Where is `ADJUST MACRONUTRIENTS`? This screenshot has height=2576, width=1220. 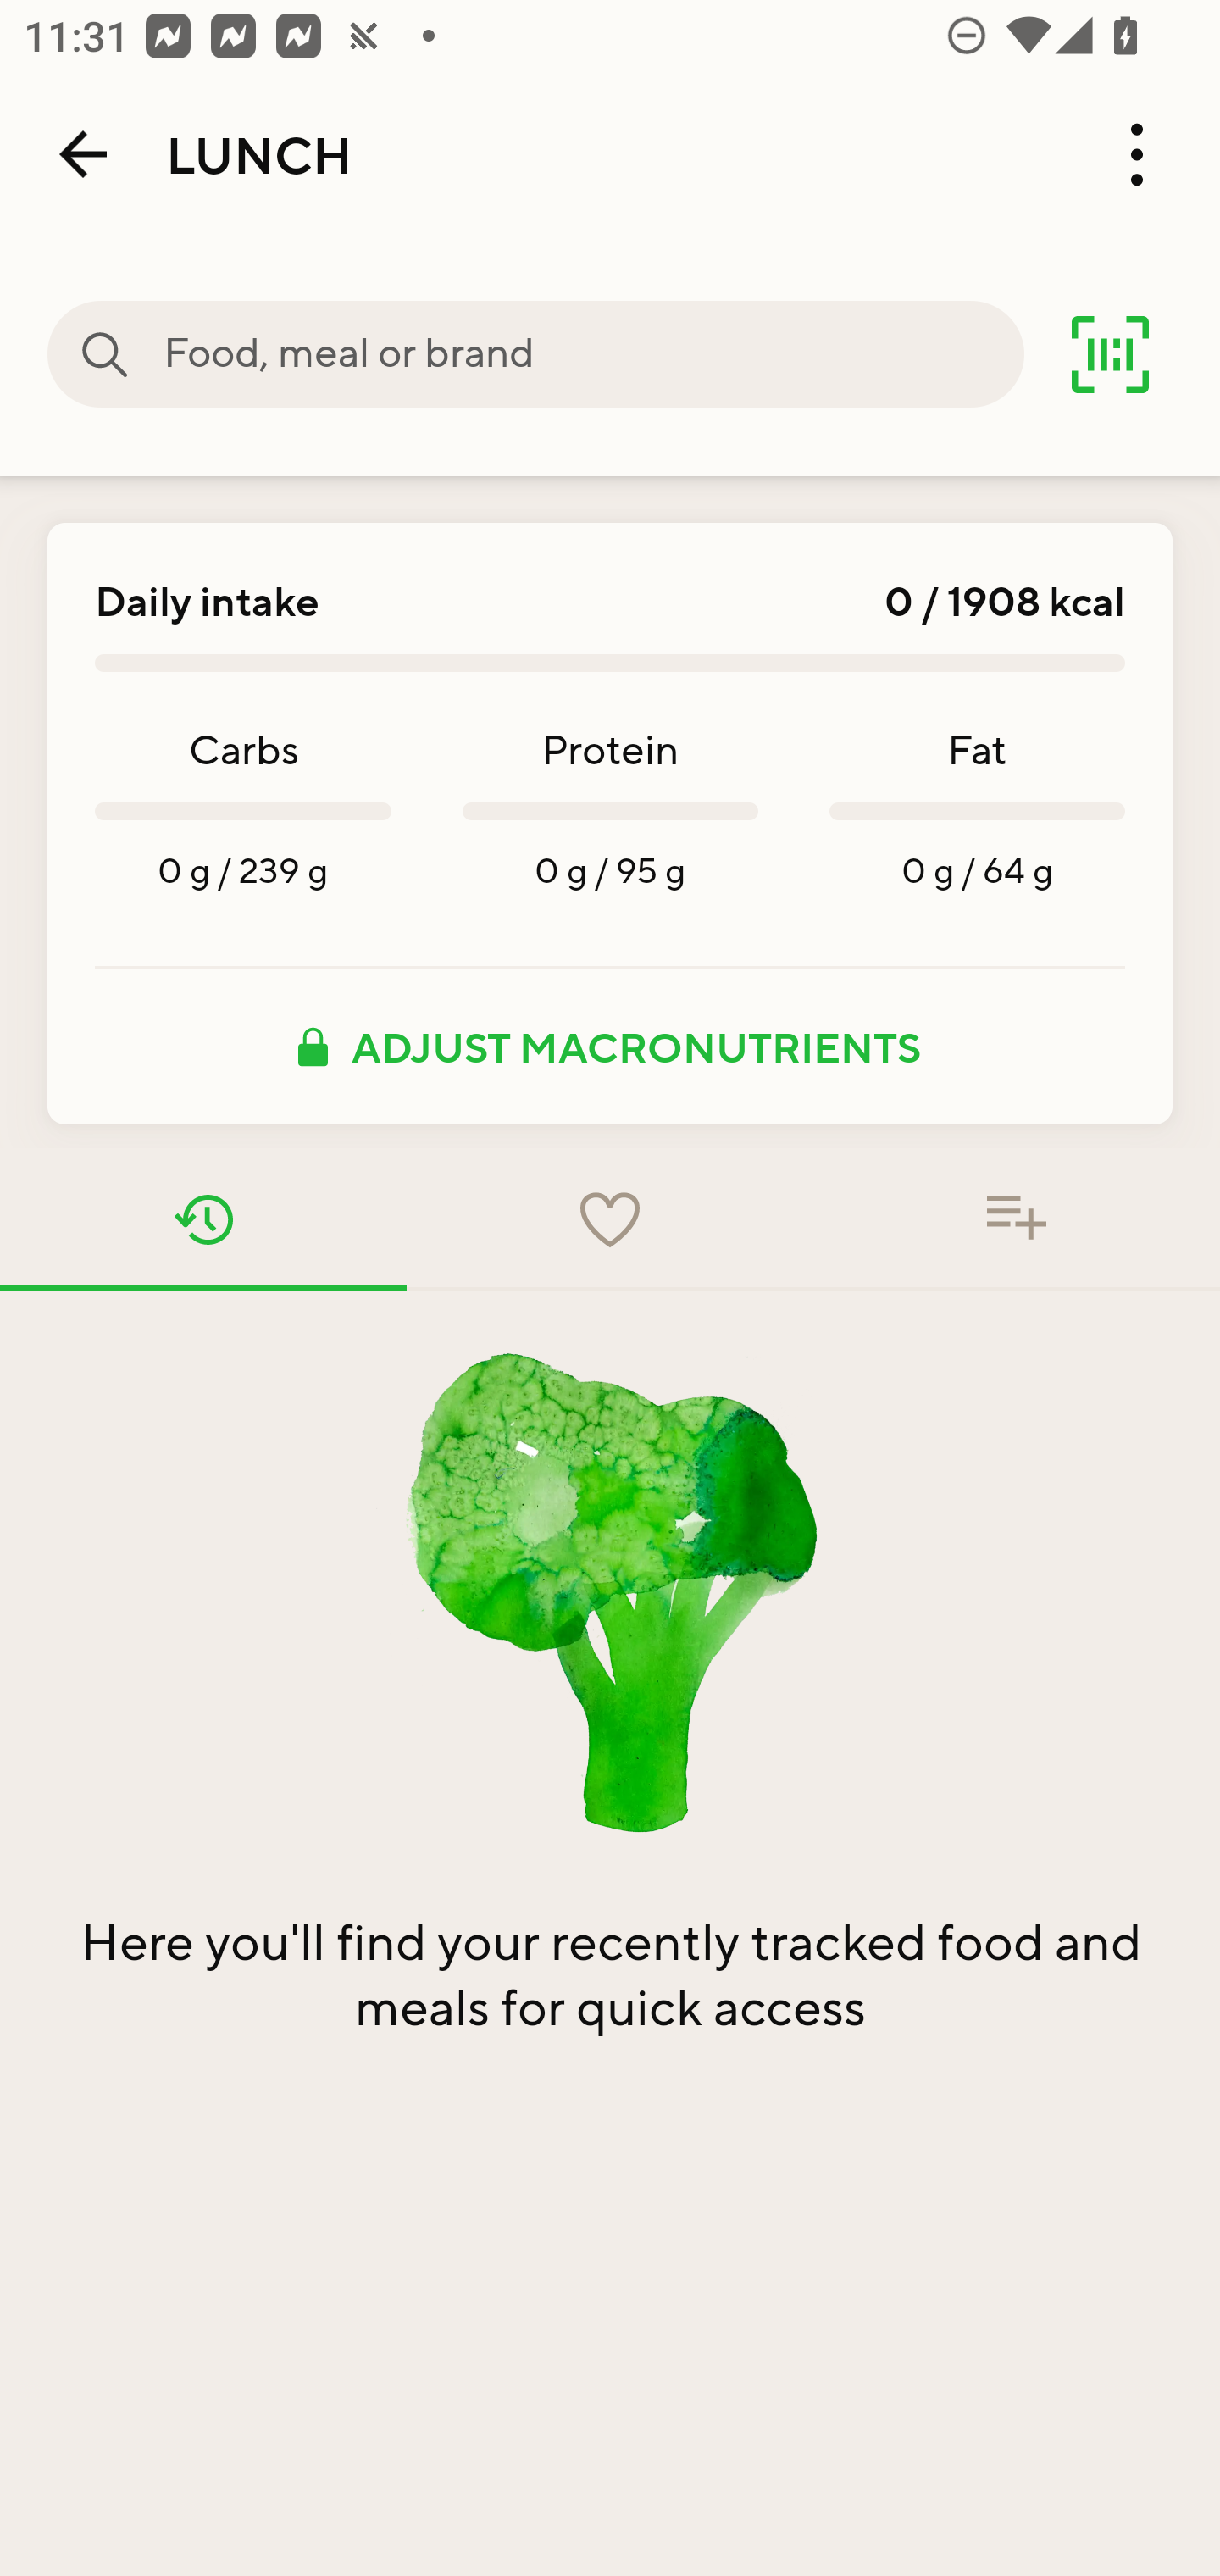
ADJUST MACRONUTRIENTS is located at coordinates (610, 1046).